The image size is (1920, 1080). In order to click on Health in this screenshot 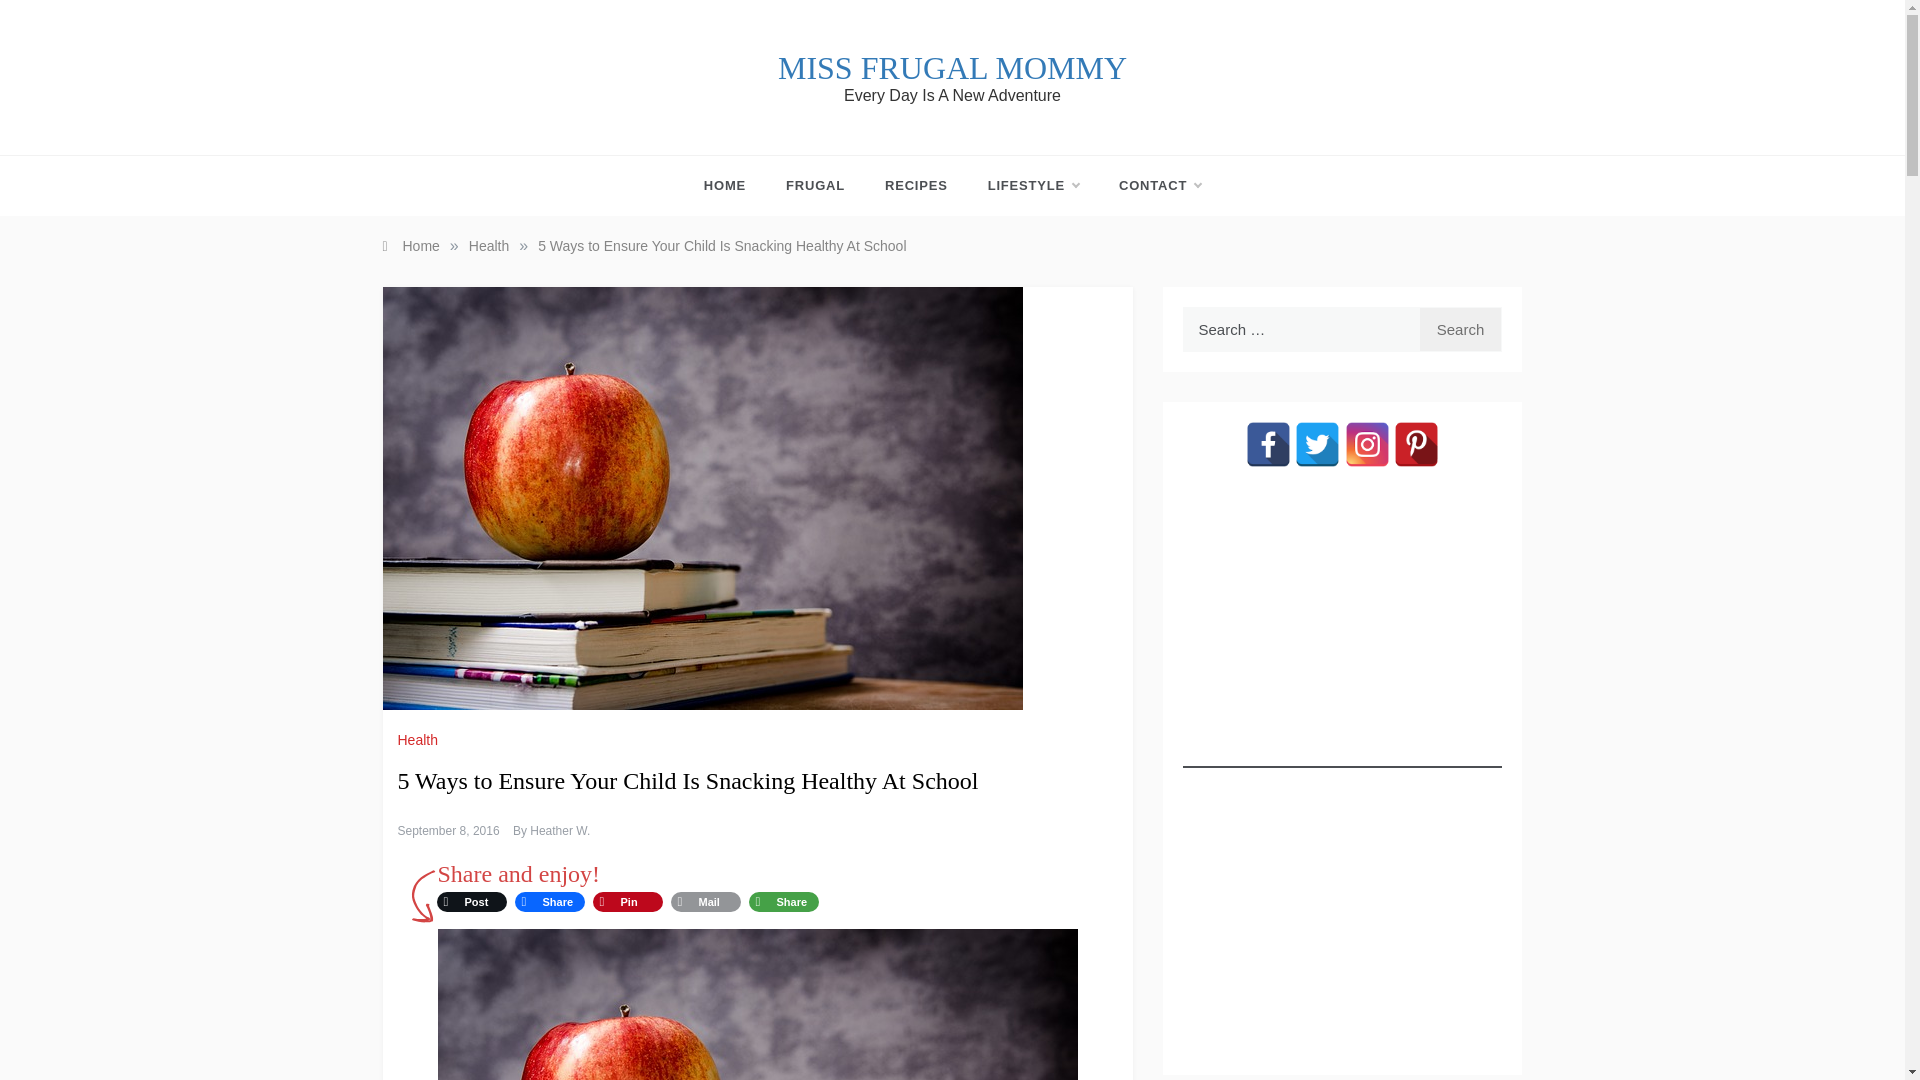, I will do `click(488, 245)`.